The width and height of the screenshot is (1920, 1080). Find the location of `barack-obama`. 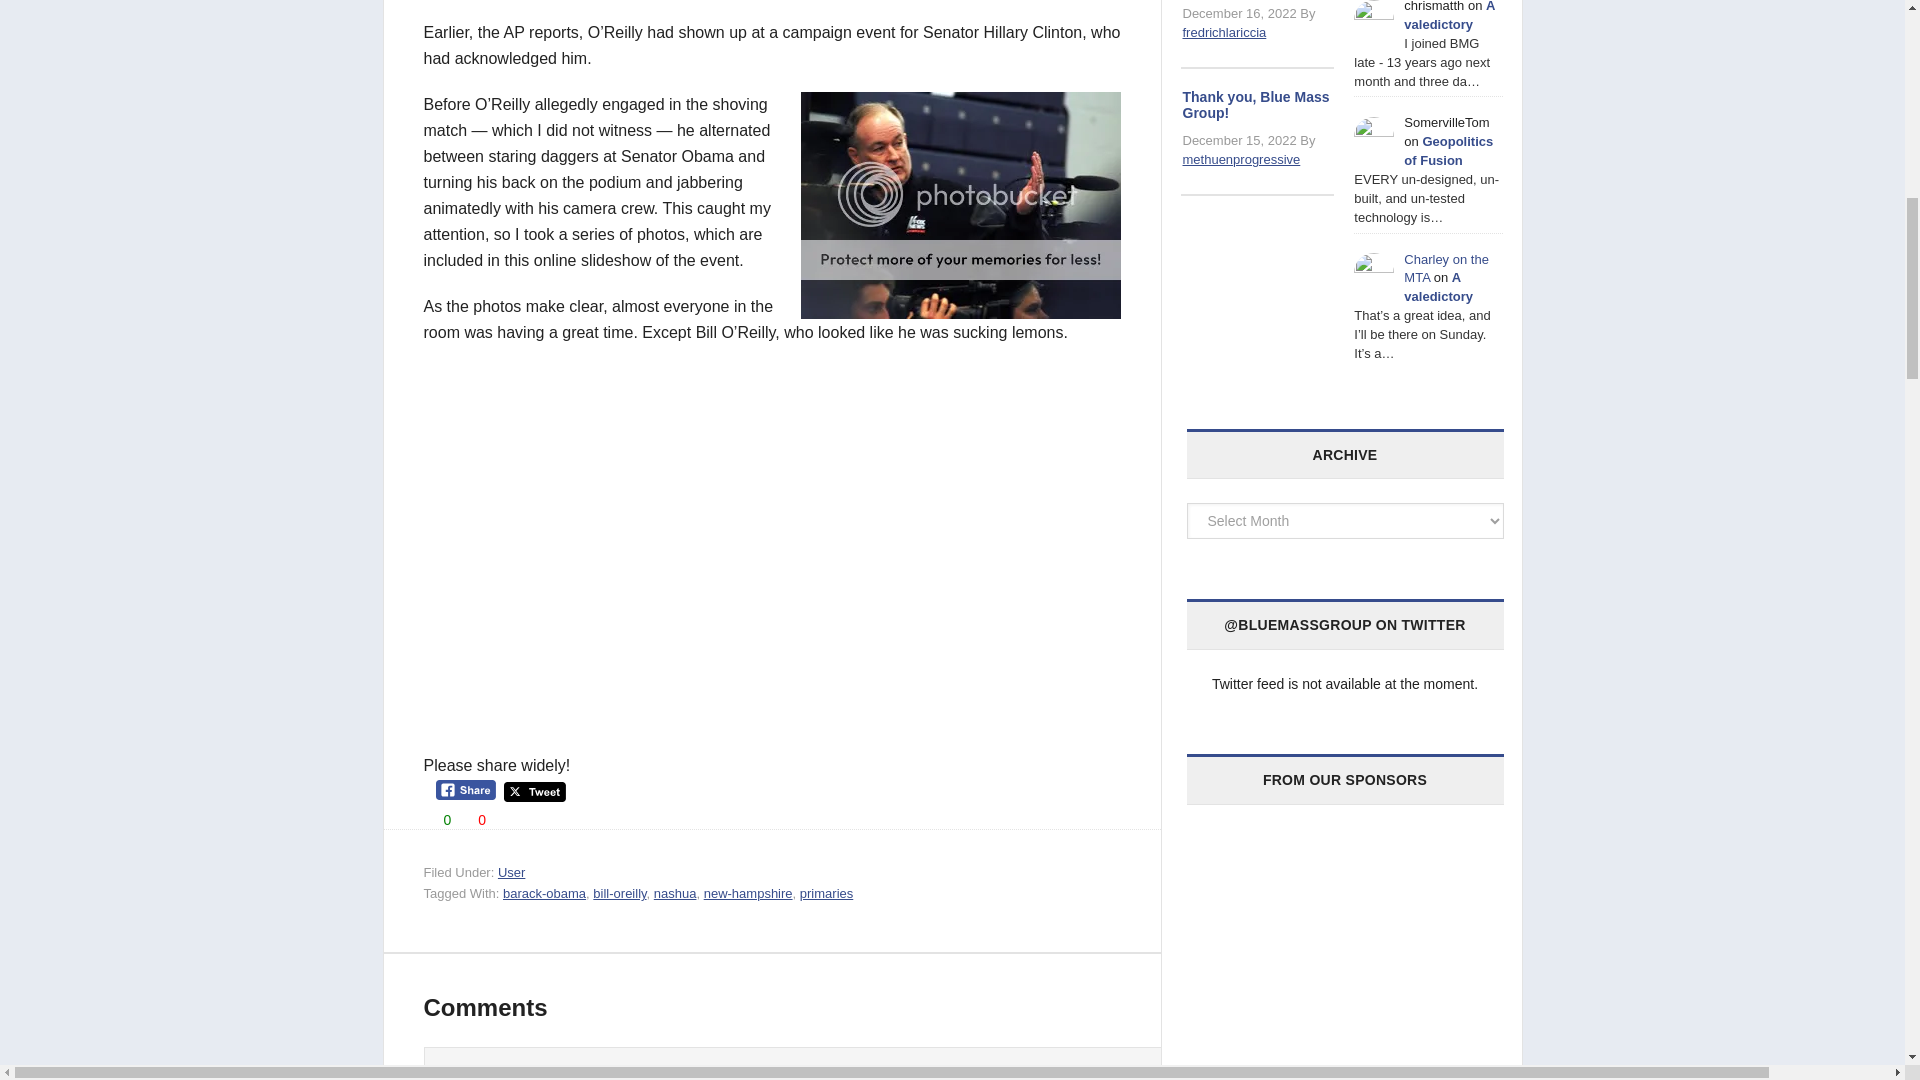

barack-obama is located at coordinates (544, 892).